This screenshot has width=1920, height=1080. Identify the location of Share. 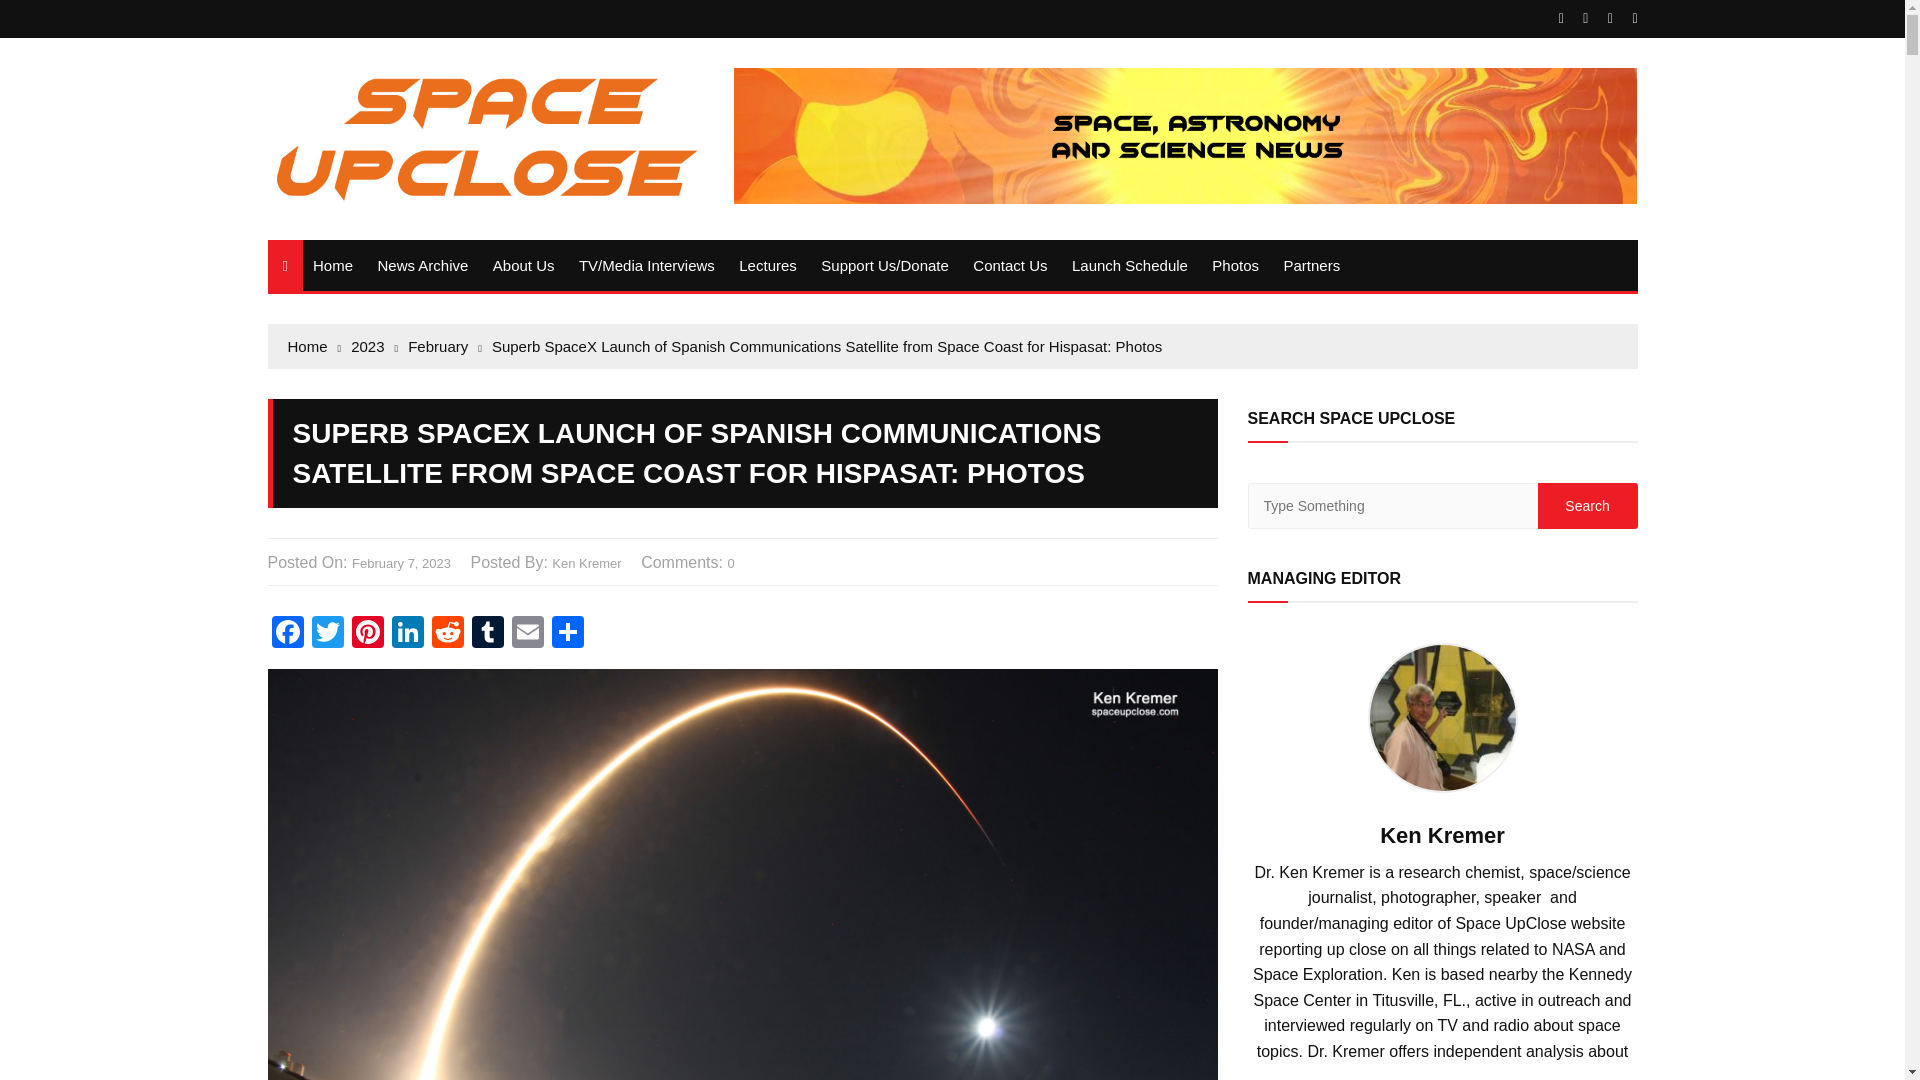
(567, 634).